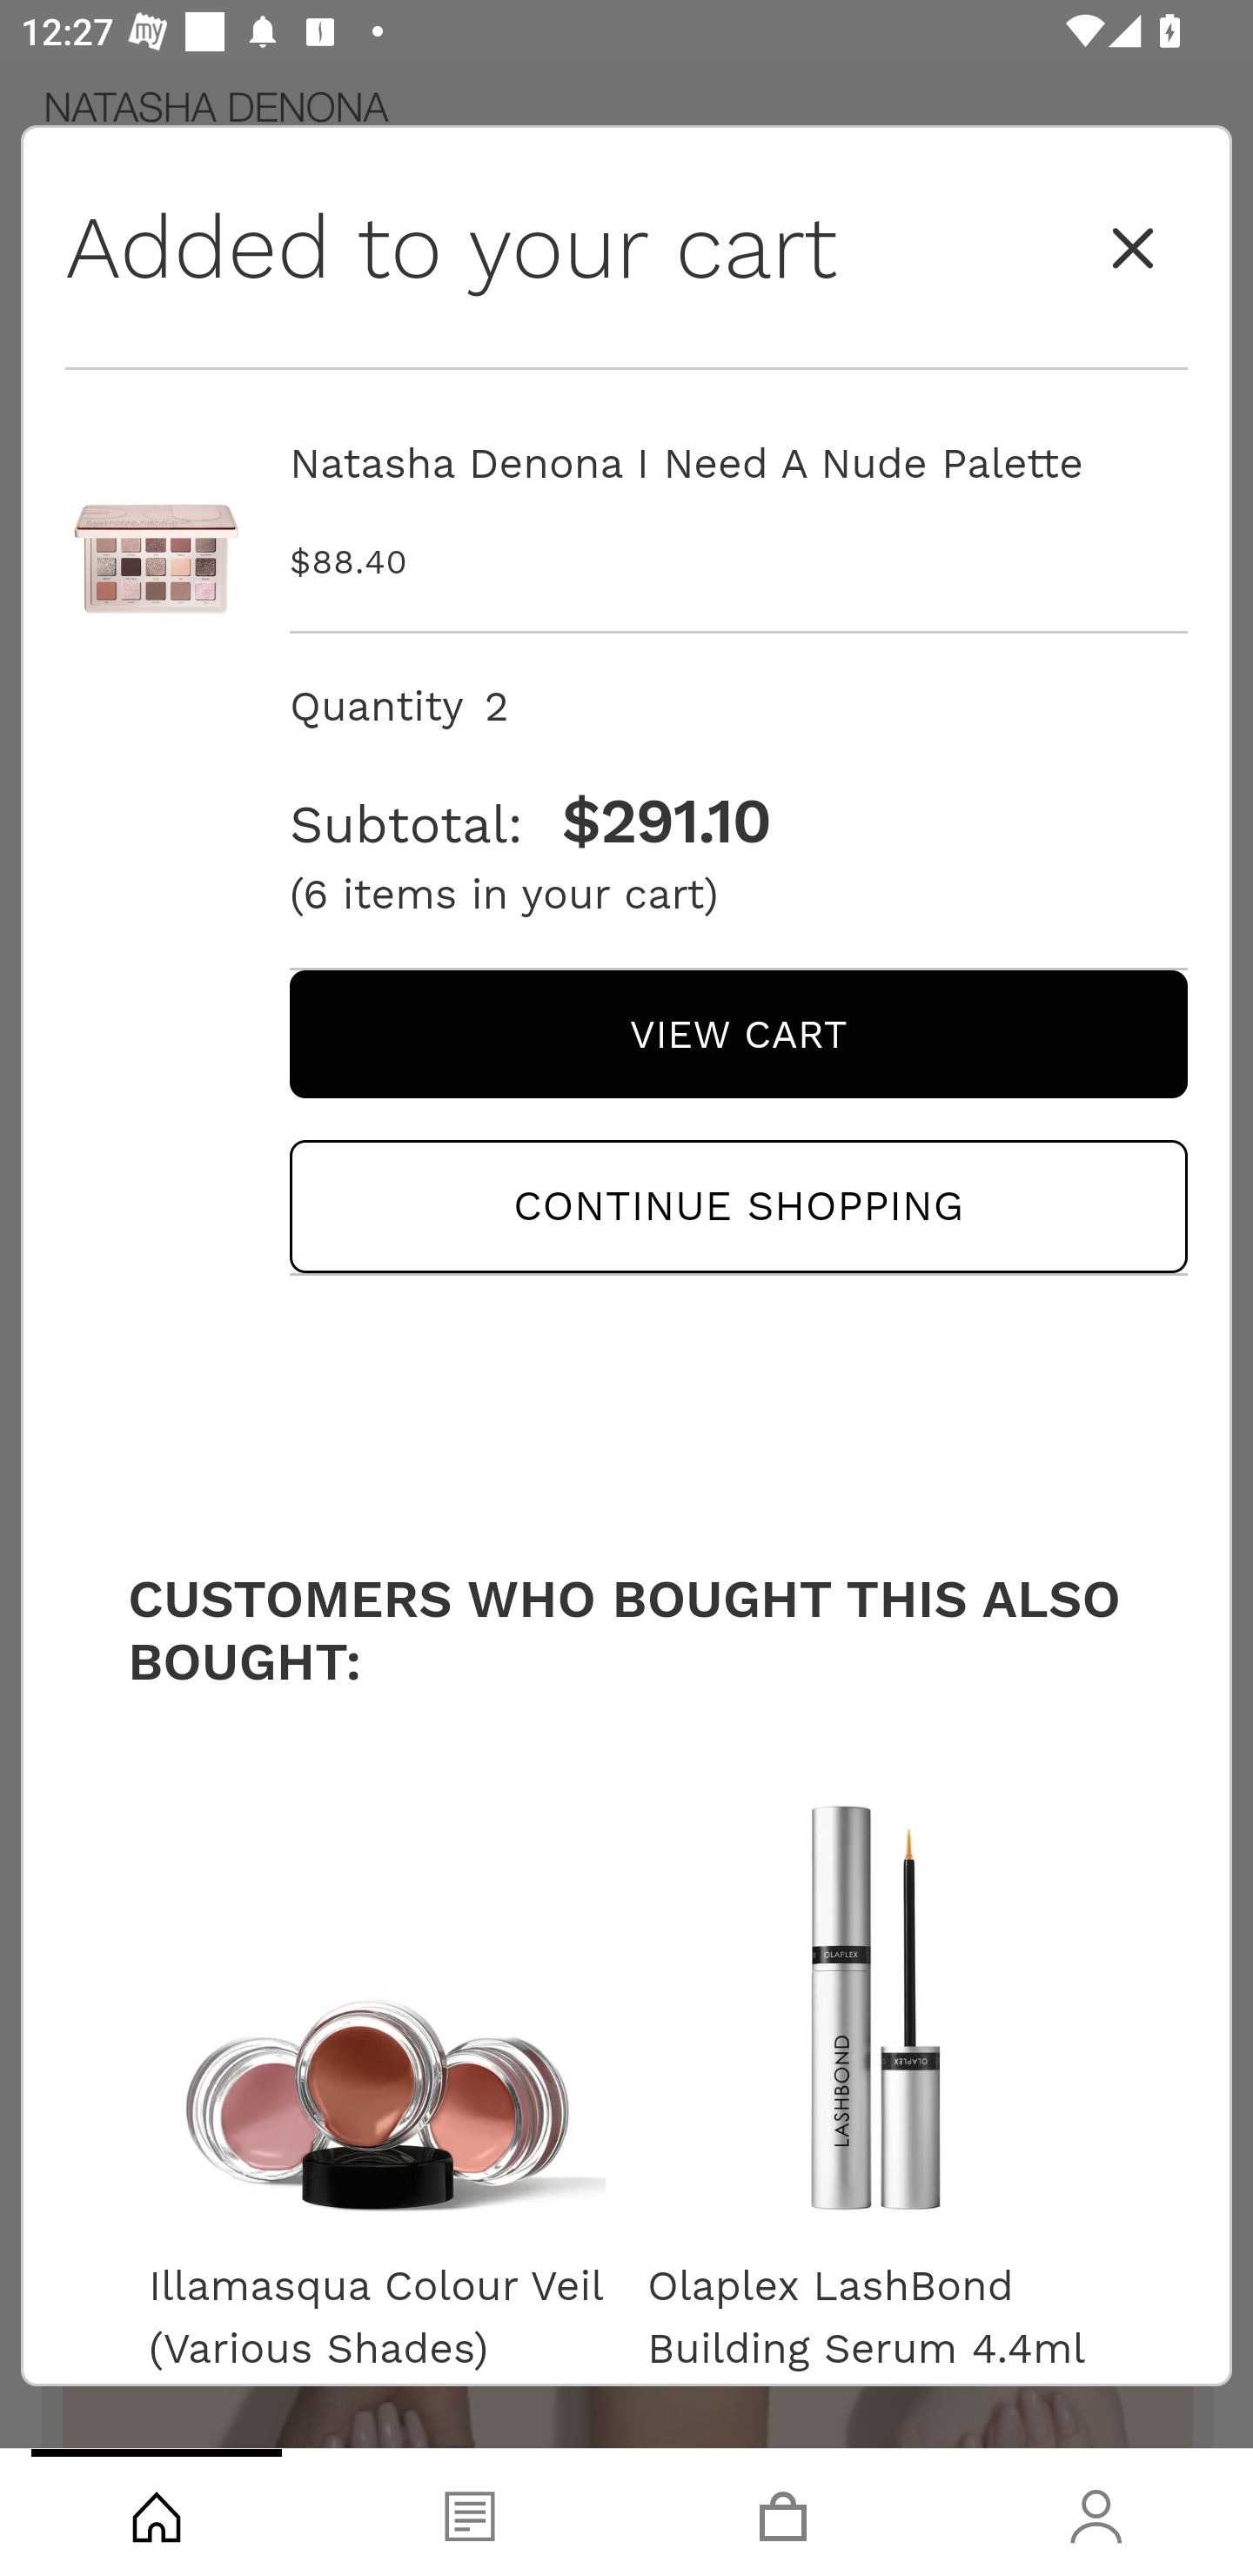  What do you see at coordinates (1133, 249) in the screenshot?
I see `Close` at bounding box center [1133, 249].